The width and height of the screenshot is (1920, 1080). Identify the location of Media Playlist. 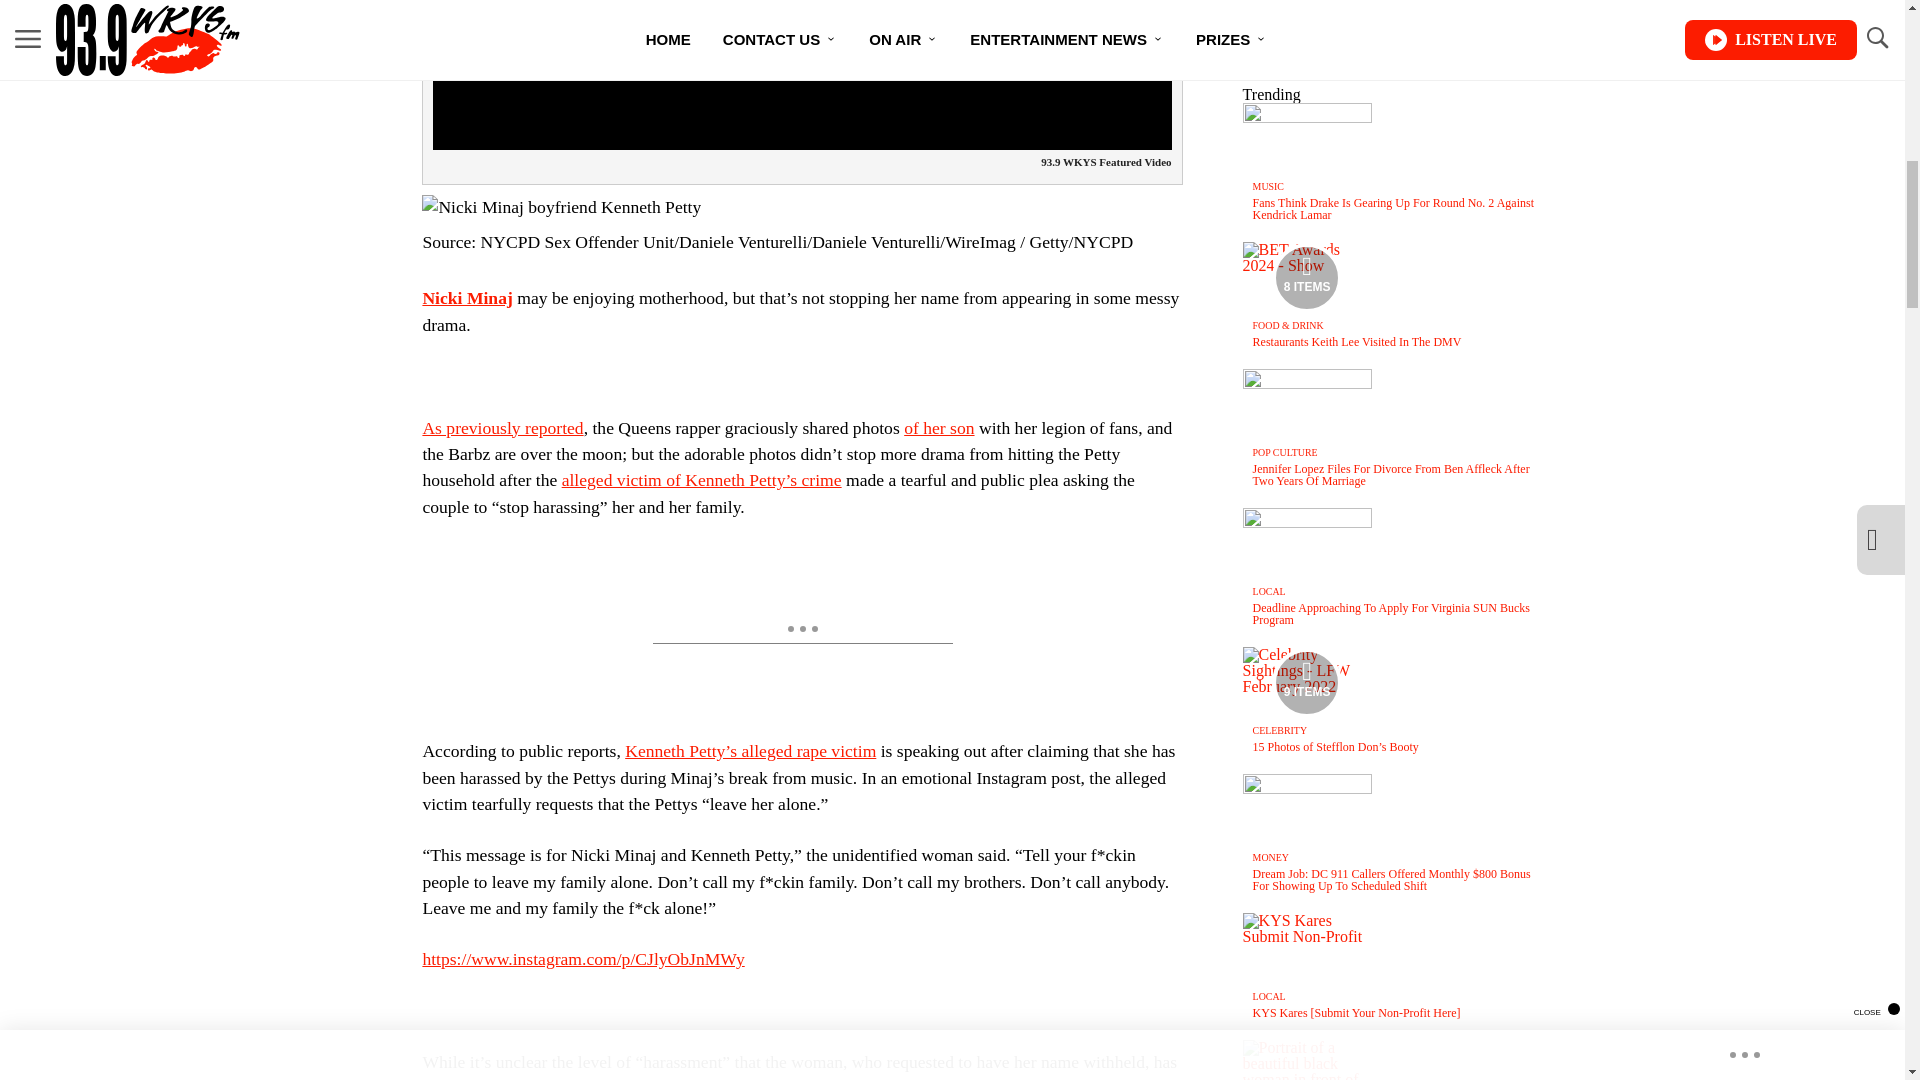
(1306, 278).